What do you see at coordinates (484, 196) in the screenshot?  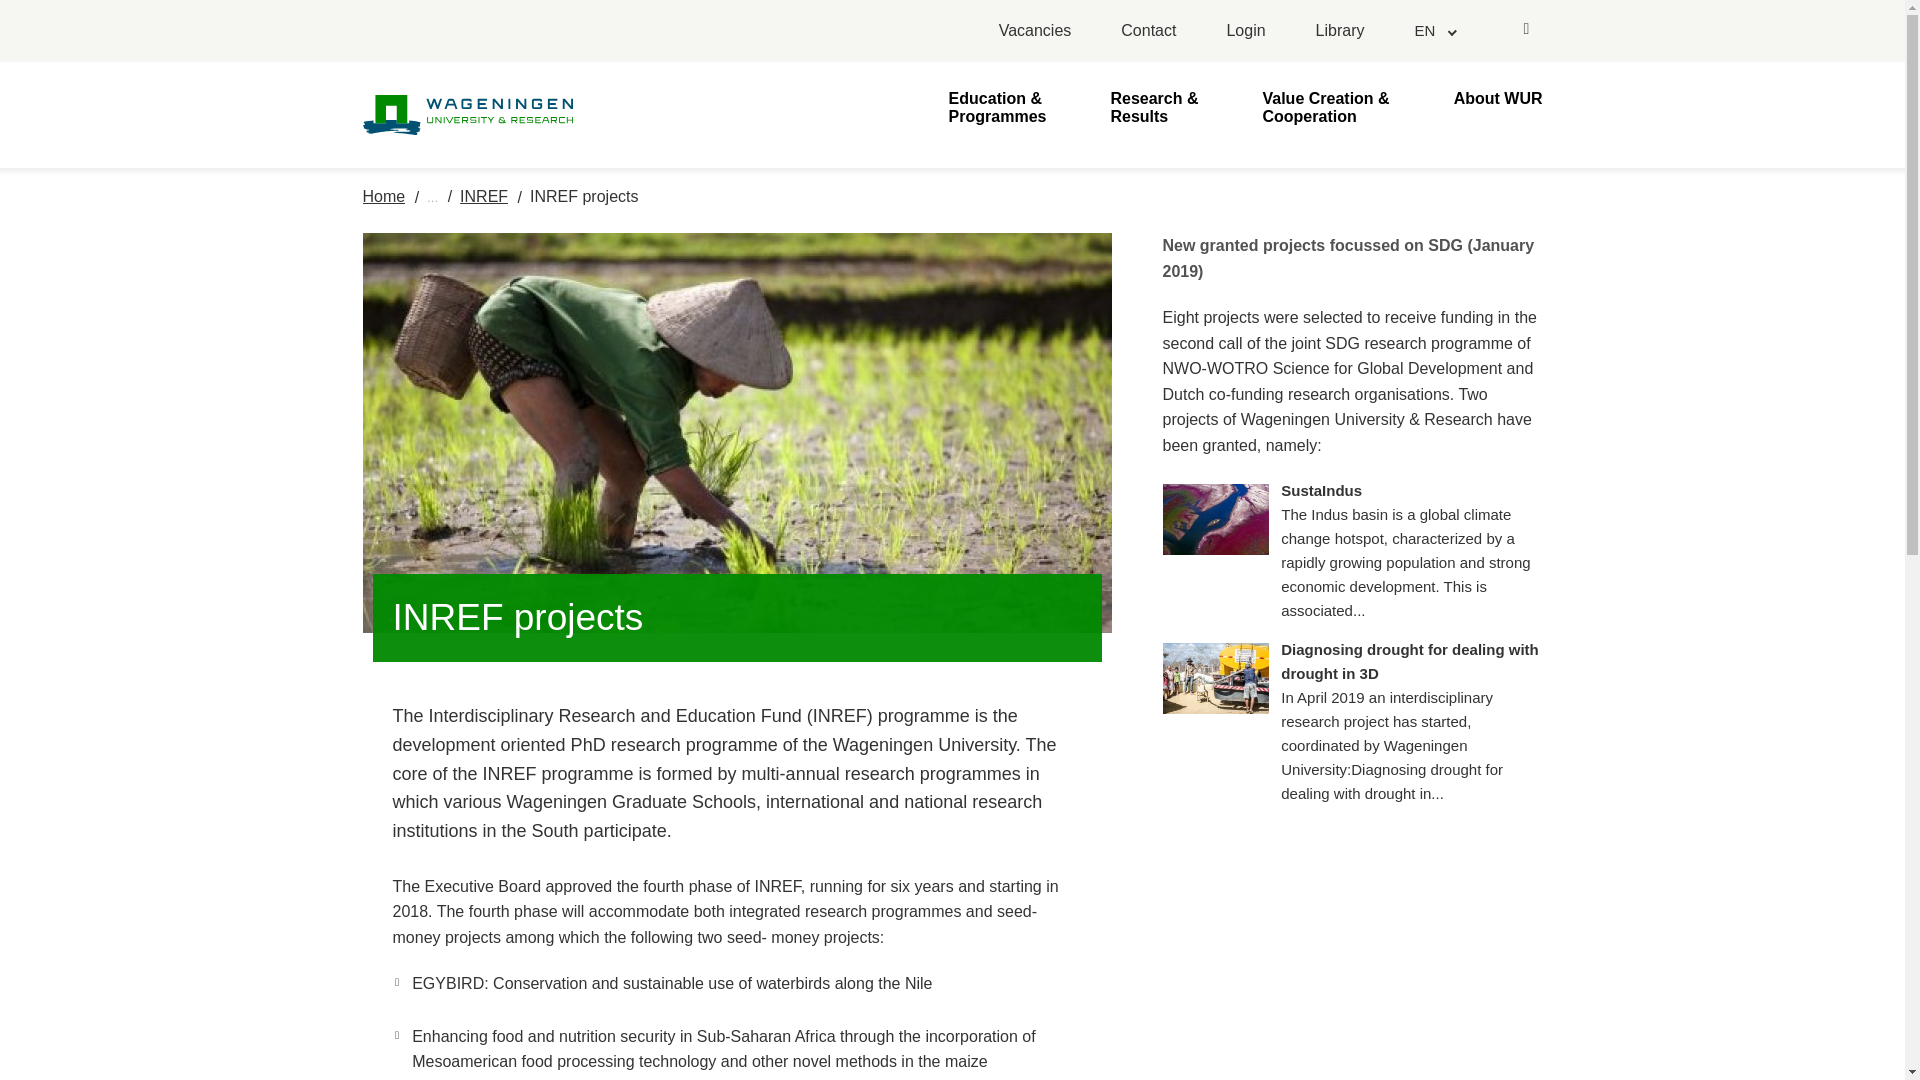 I see `INREF` at bounding box center [484, 196].